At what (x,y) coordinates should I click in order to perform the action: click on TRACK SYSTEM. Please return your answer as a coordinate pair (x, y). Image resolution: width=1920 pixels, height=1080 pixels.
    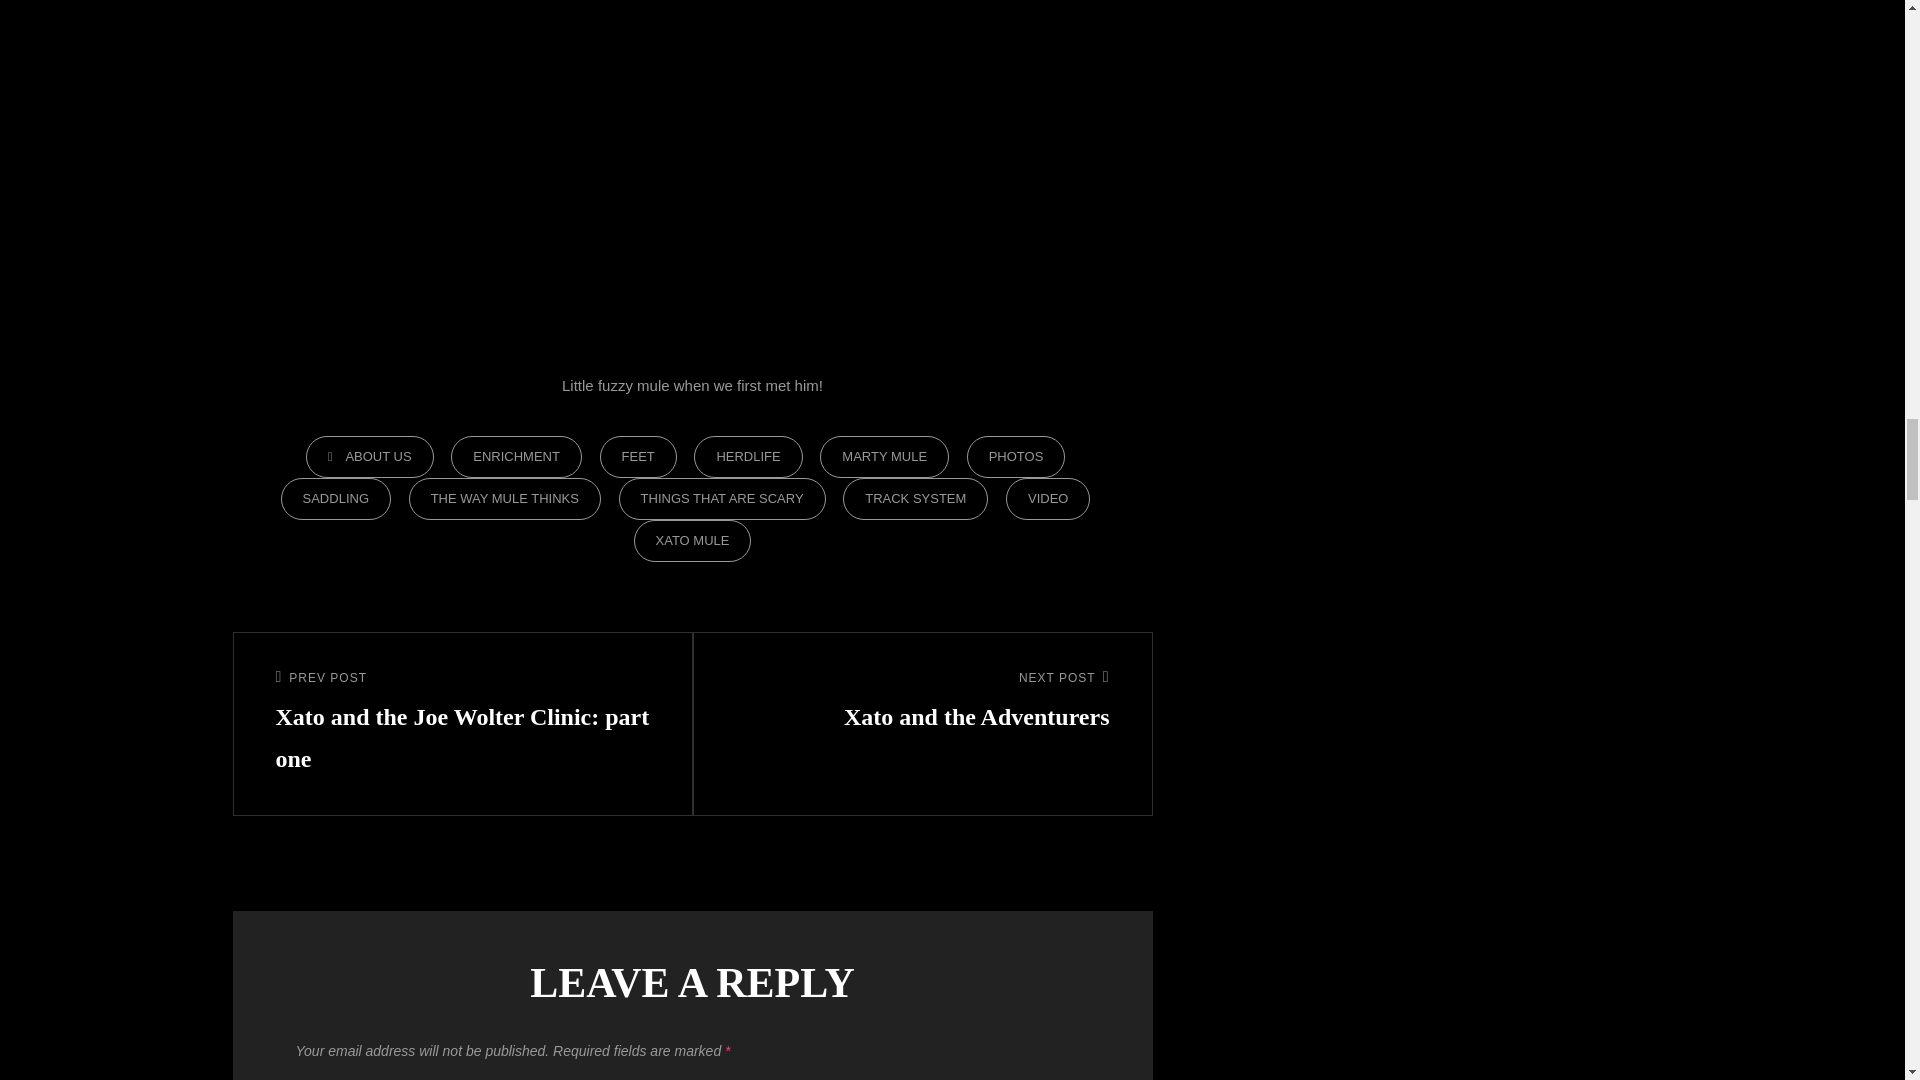
    Looking at the image, I should click on (915, 498).